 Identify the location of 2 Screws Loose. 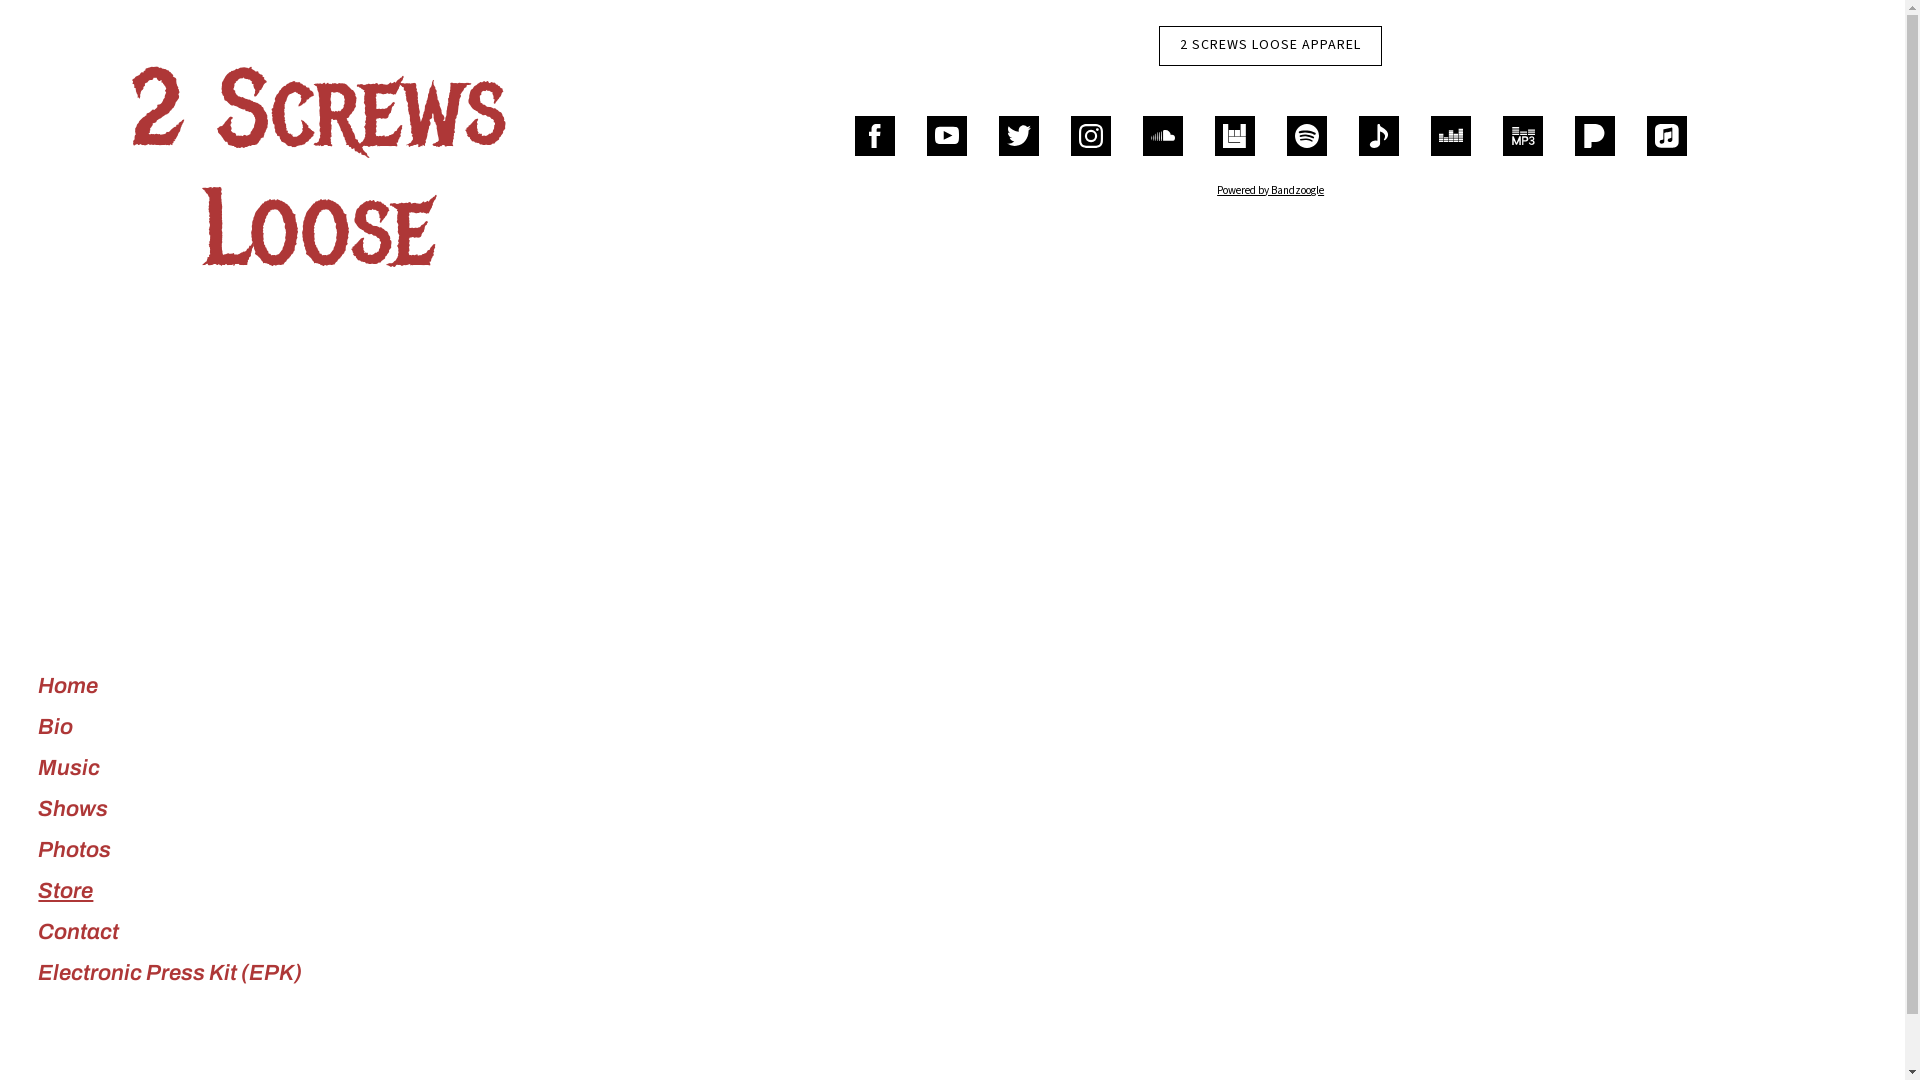
(318, 256).